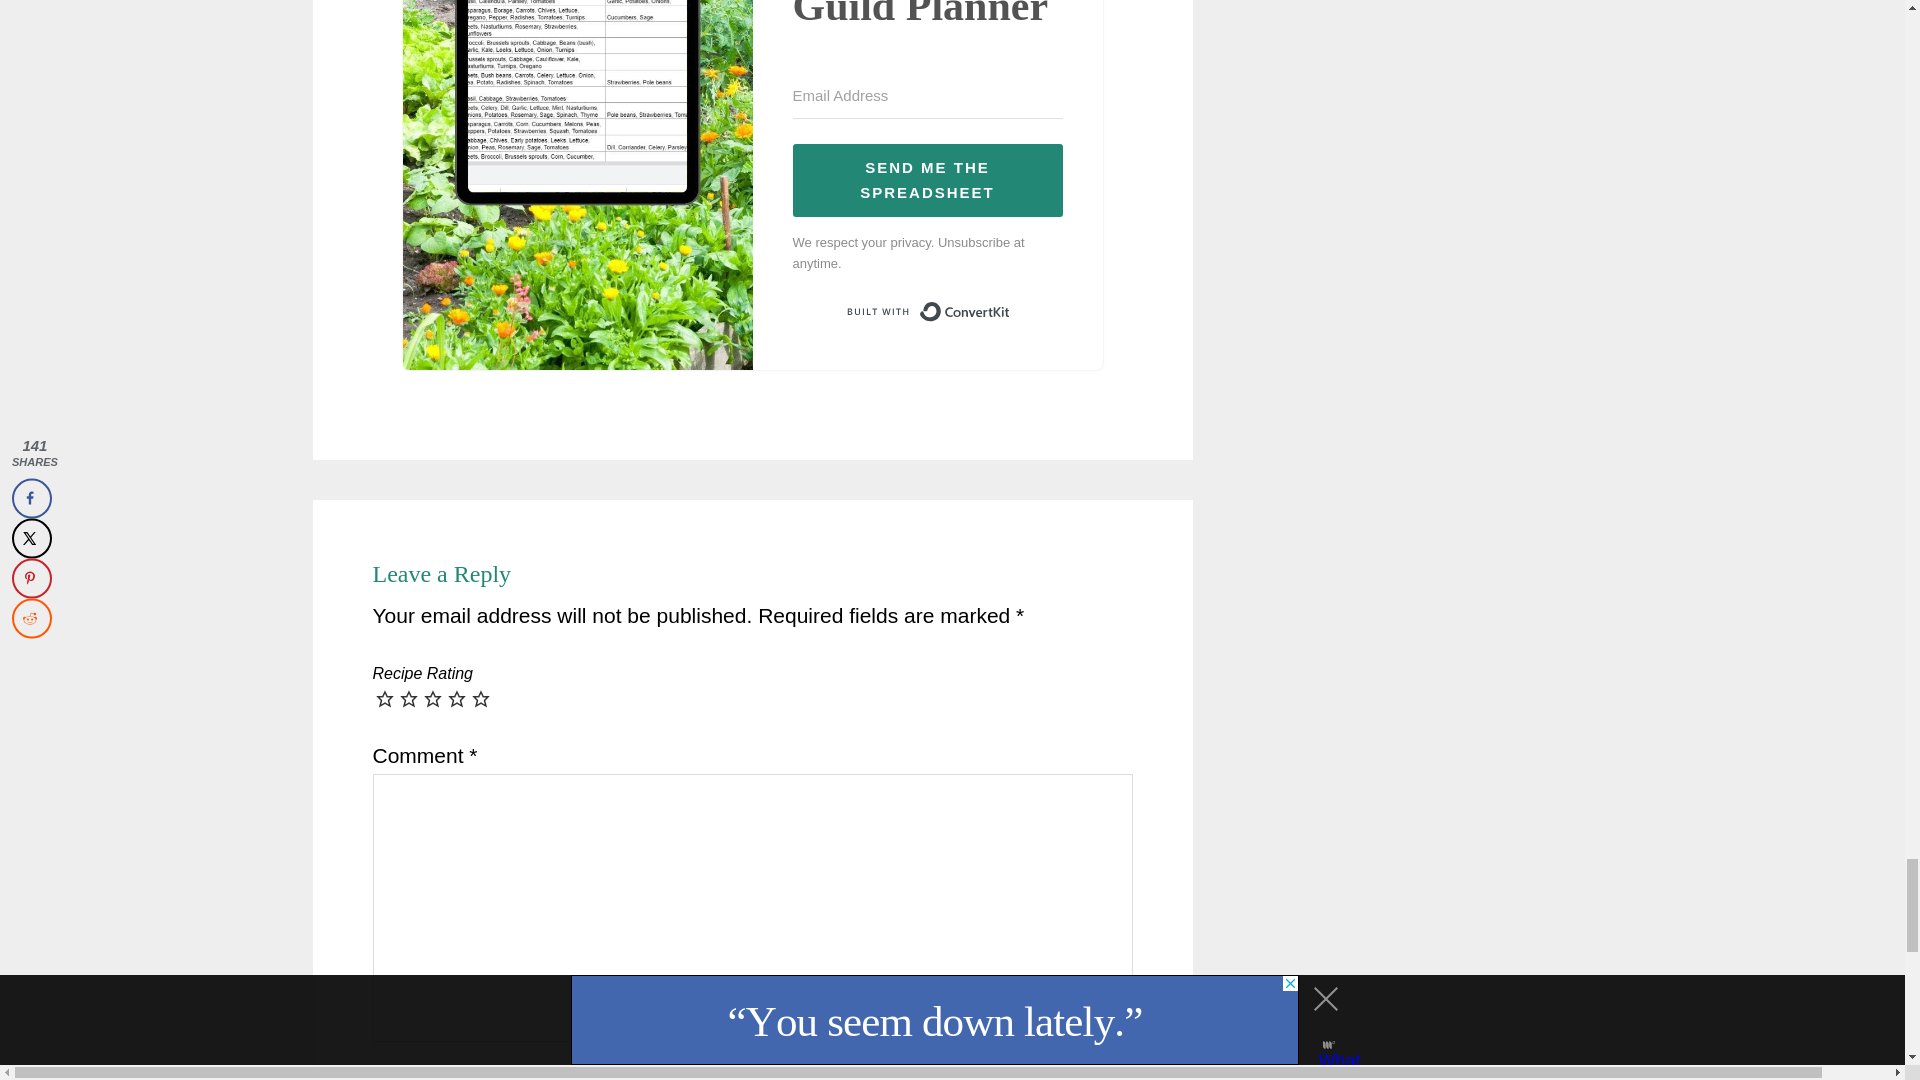  I want to click on SEND ME THE SPREADSHEET, so click(926, 180).